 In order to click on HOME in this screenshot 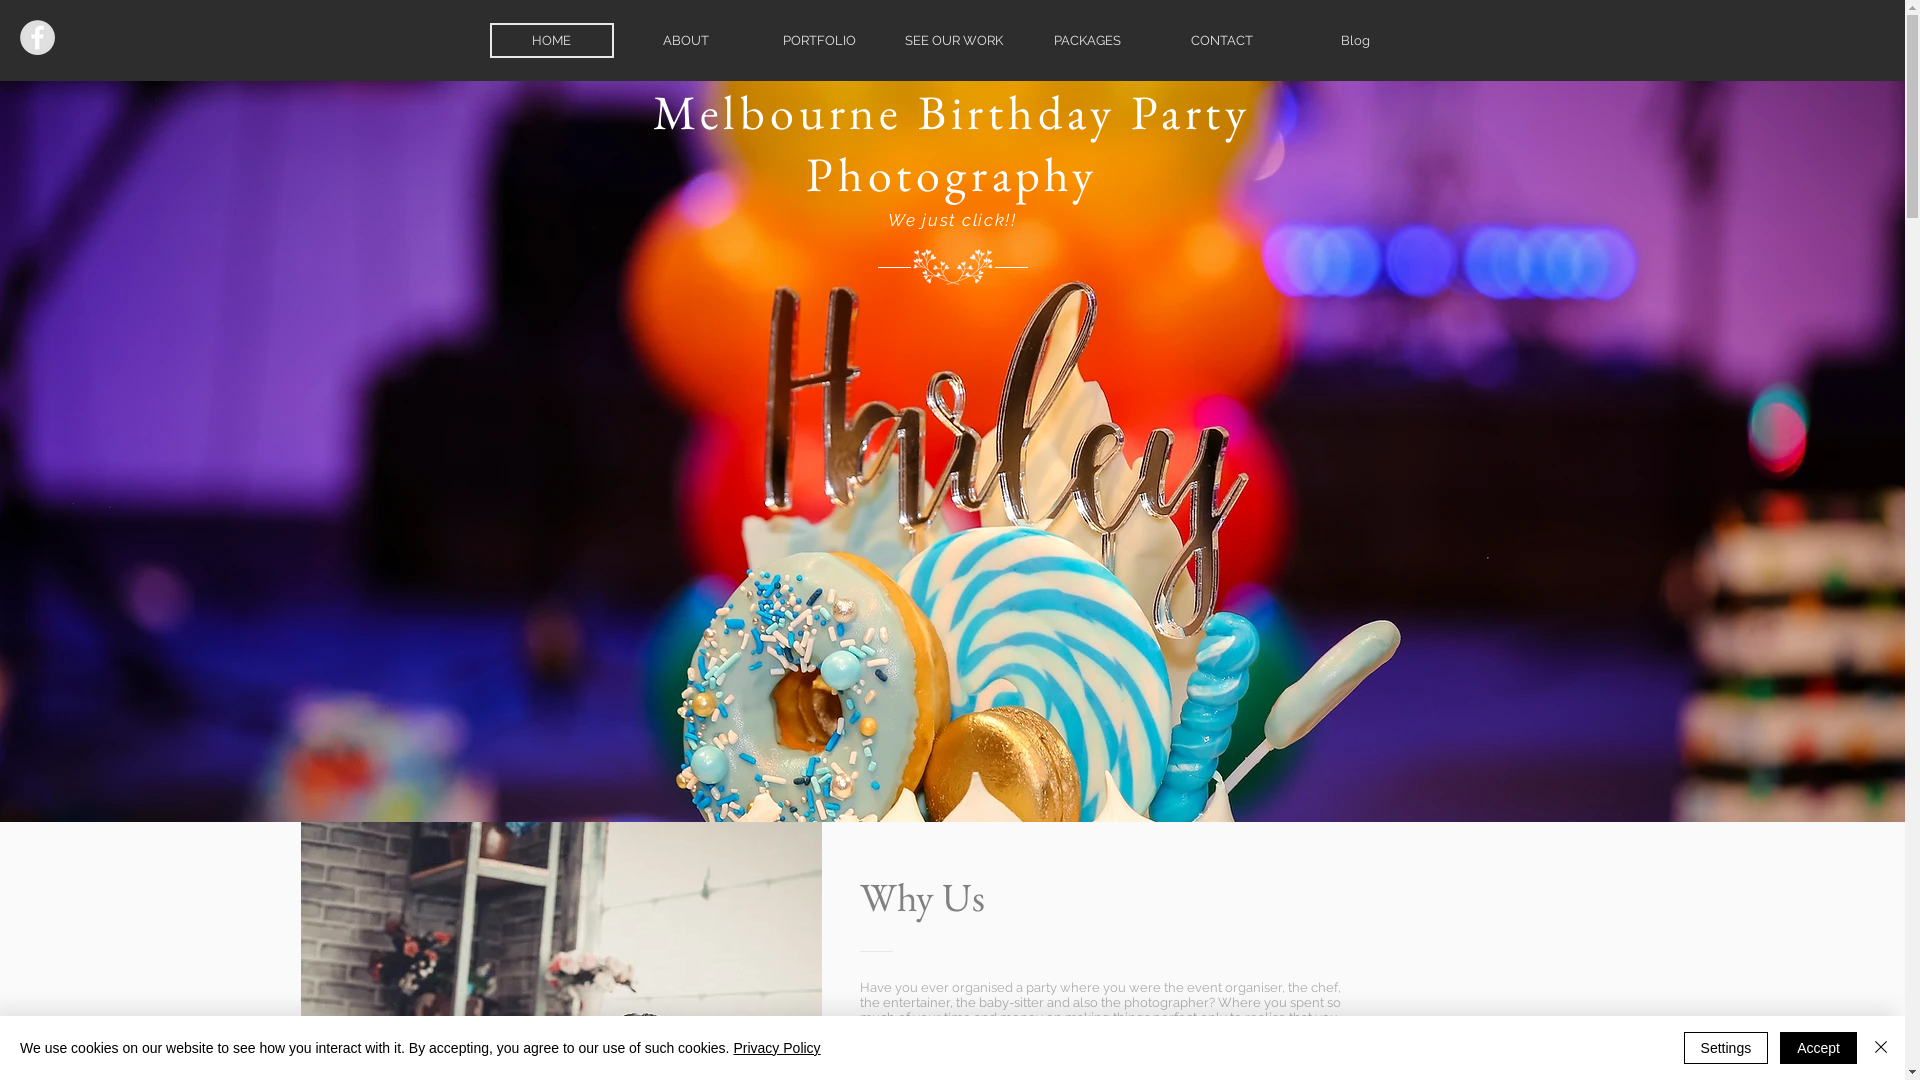, I will do `click(552, 40)`.